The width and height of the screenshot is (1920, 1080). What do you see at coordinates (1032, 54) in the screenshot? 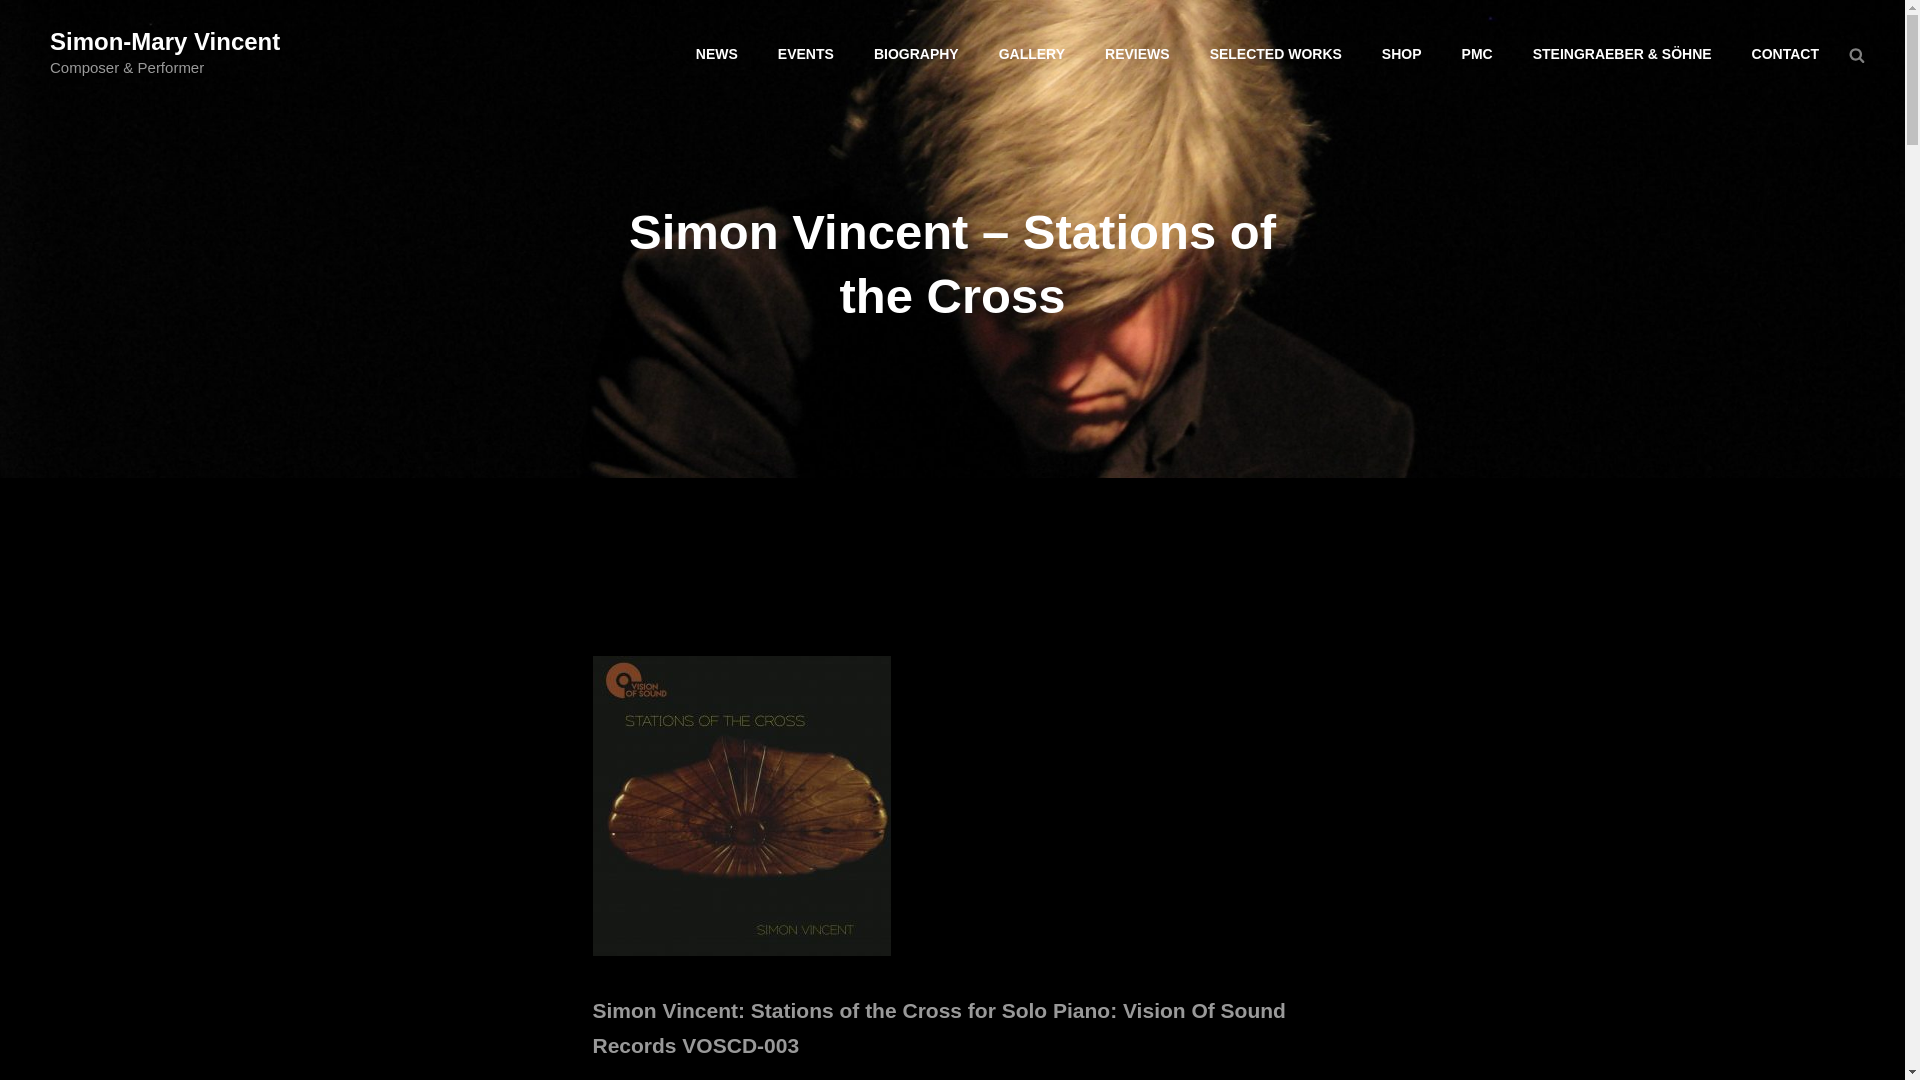
I see `GALLERY` at bounding box center [1032, 54].